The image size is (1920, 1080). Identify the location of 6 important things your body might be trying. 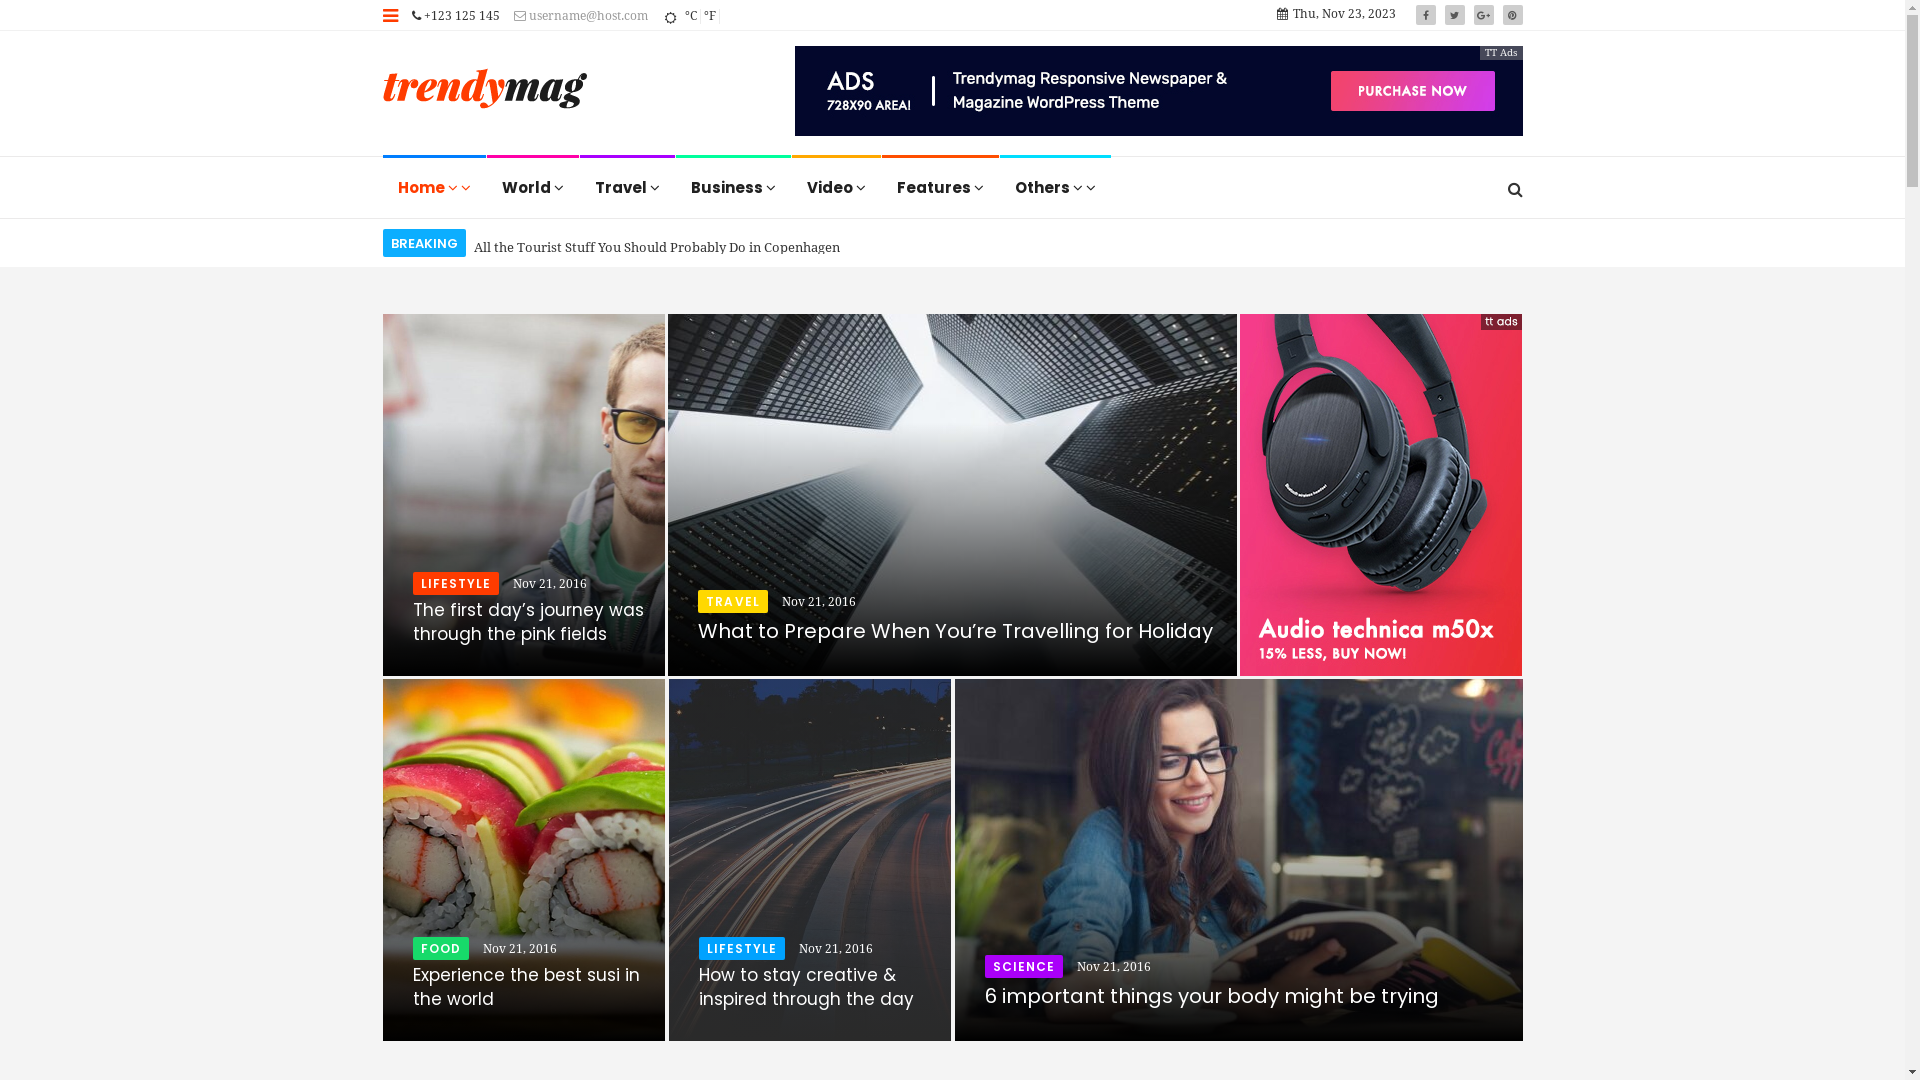
(1210, 996).